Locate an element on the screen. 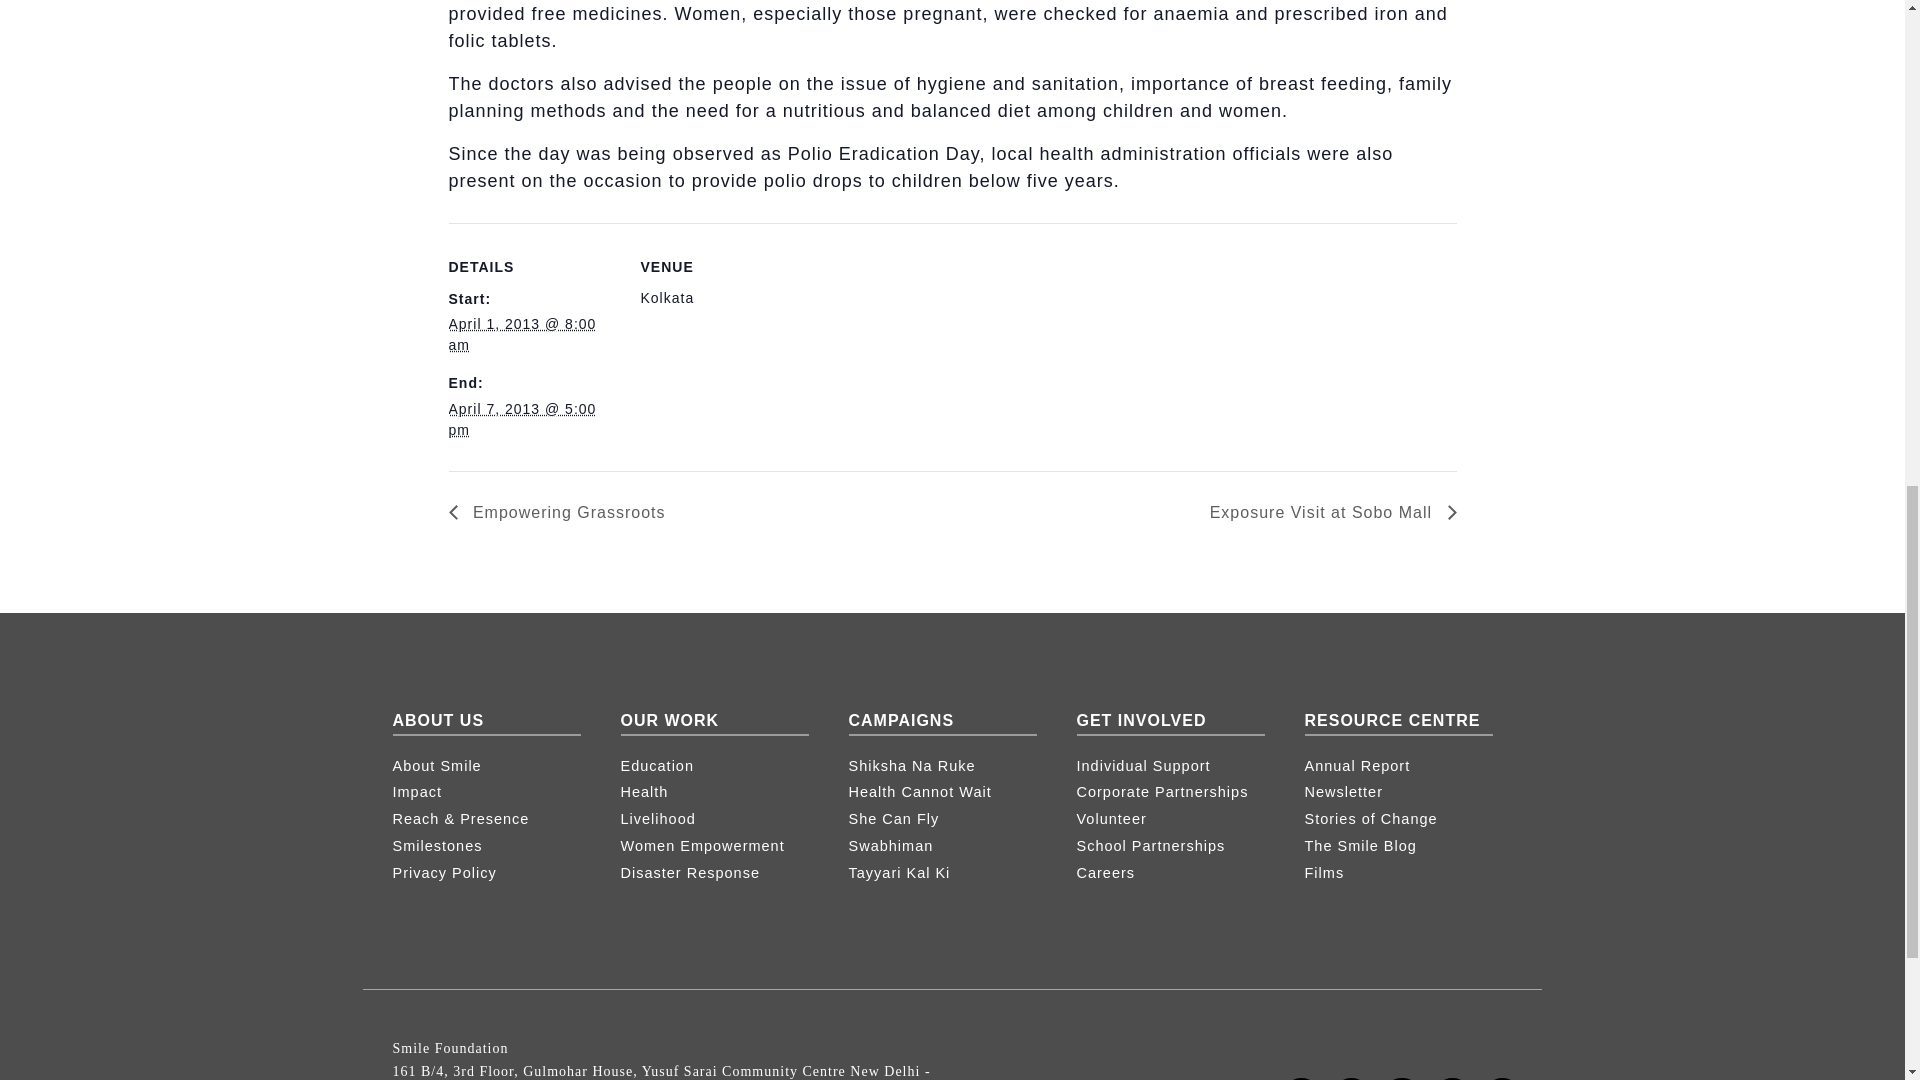  2013-04-07 is located at coordinates (521, 419).